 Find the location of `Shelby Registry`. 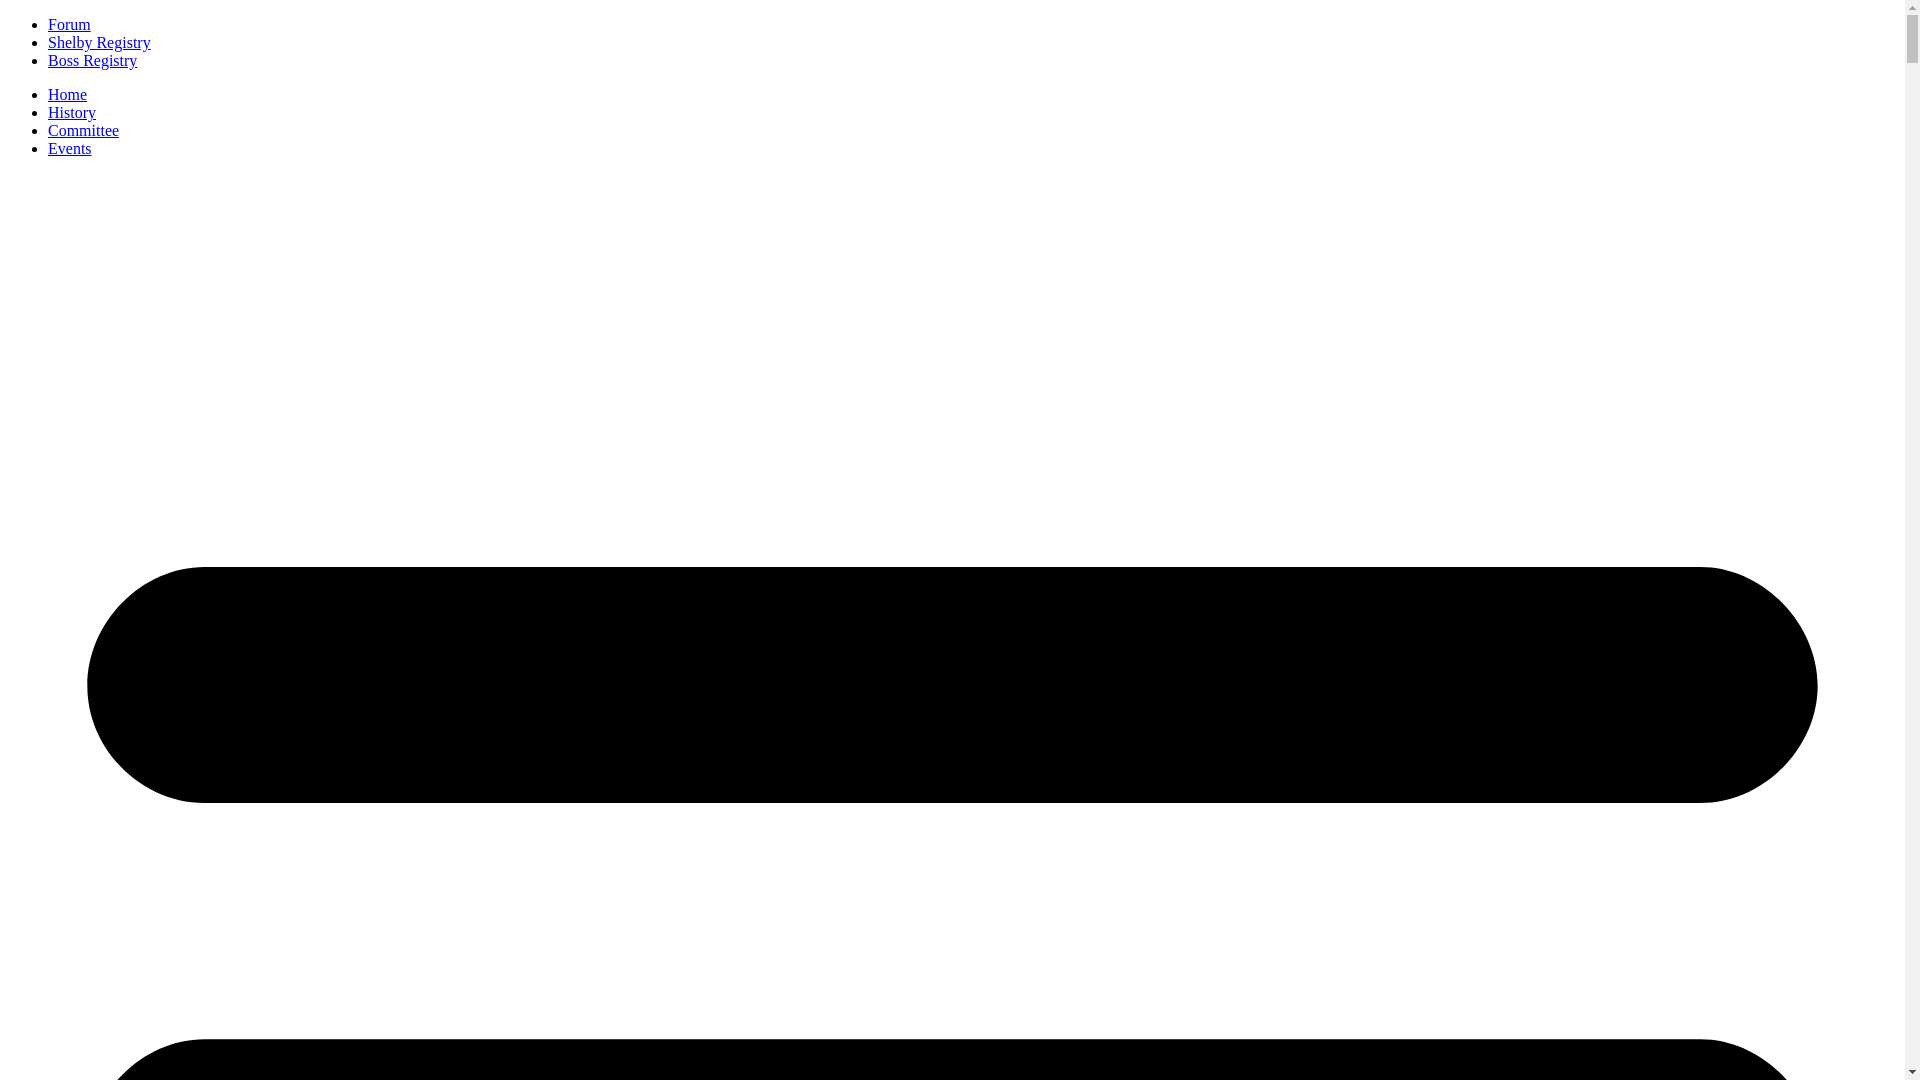

Shelby Registry is located at coordinates (100, 42).